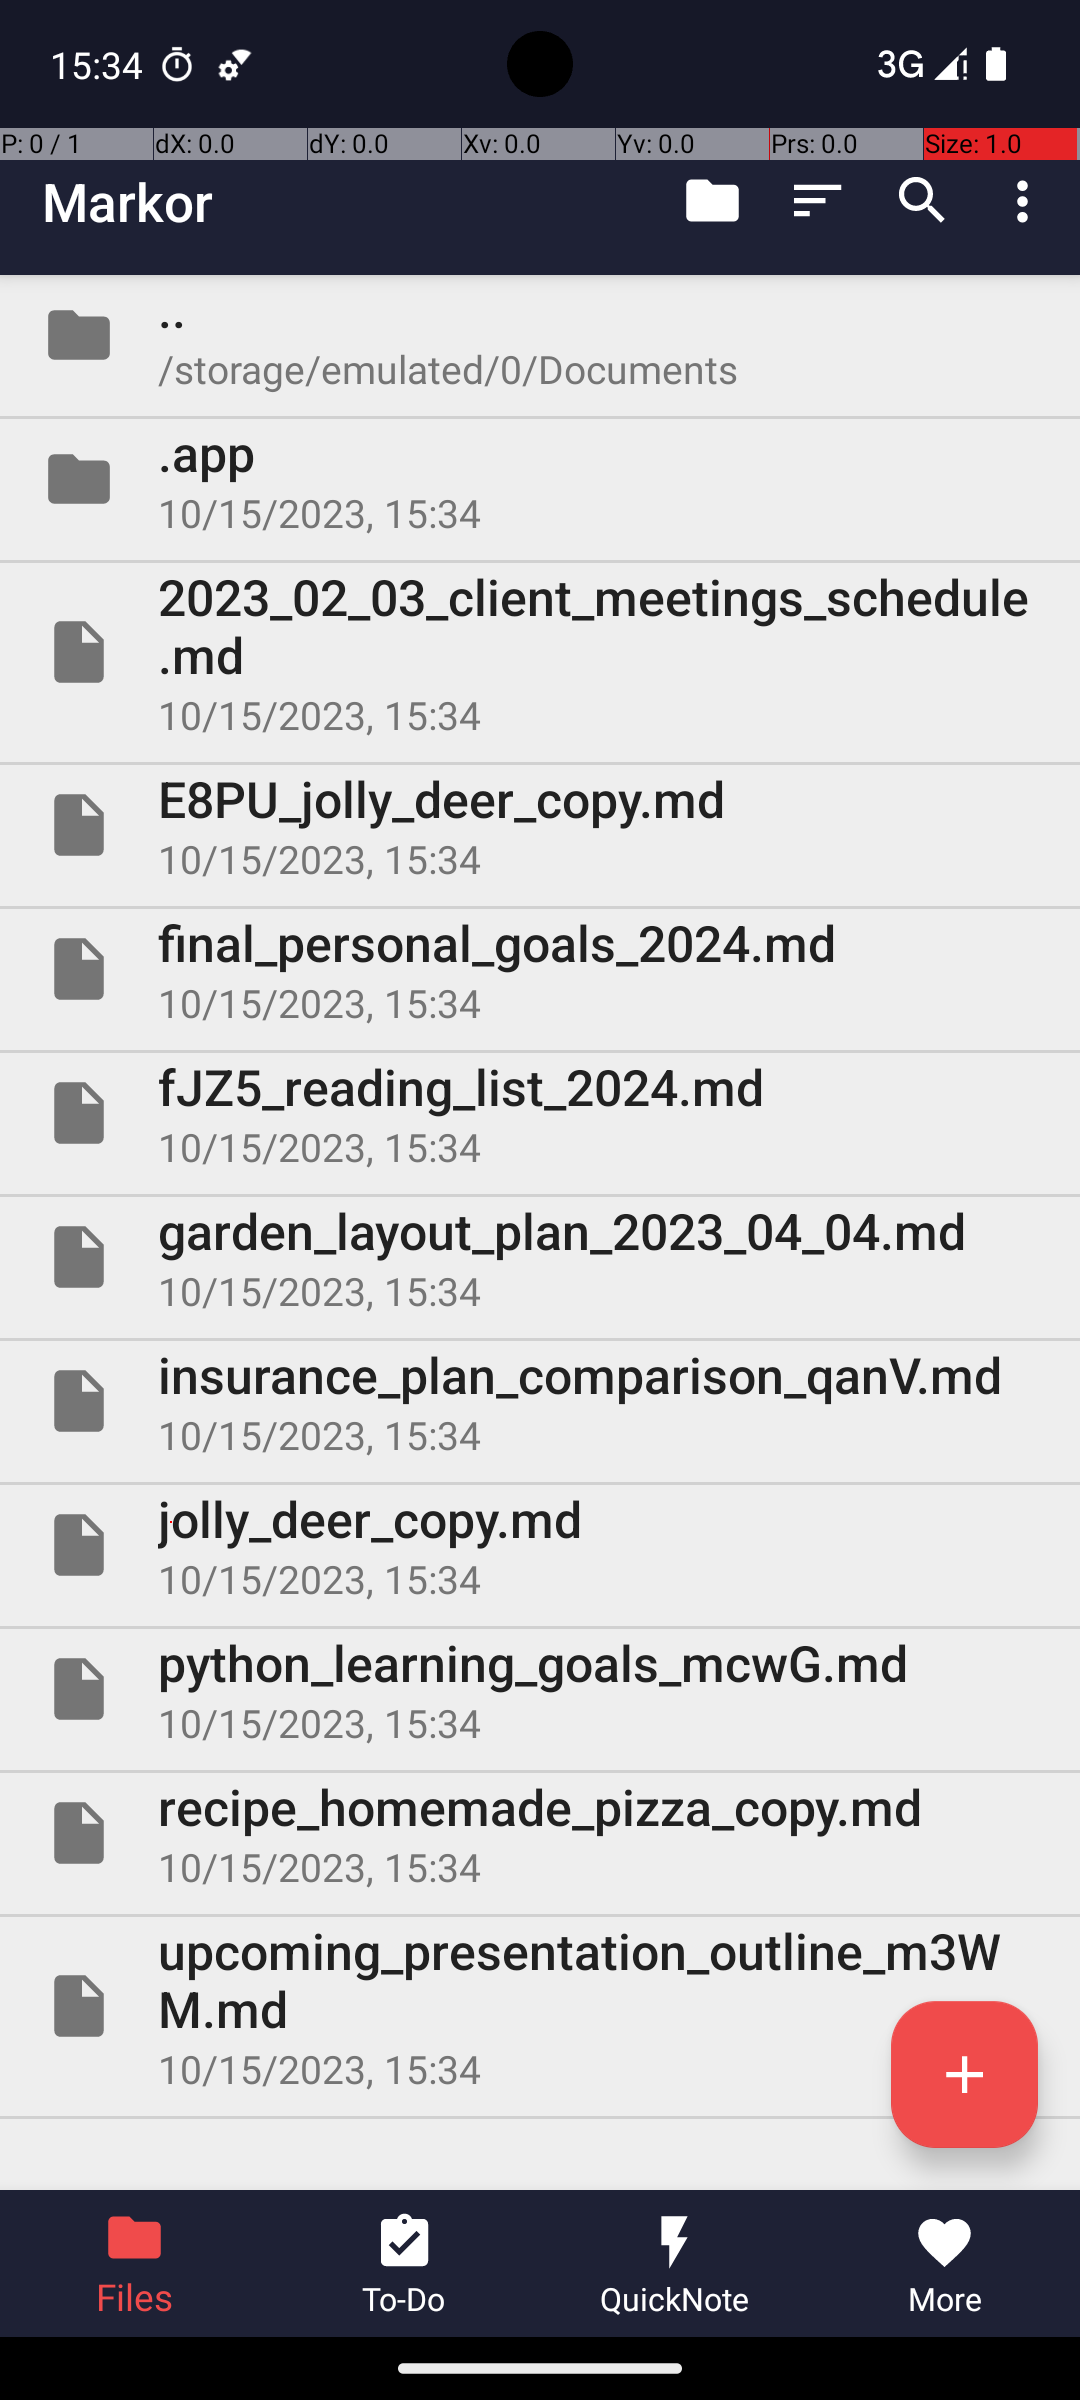 Image resolution: width=1080 pixels, height=2400 pixels. What do you see at coordinates (540, 825) in the screenshot?
I see `File E8PU_jolly_deer_copy.md ` at bounding box center [540, 825].